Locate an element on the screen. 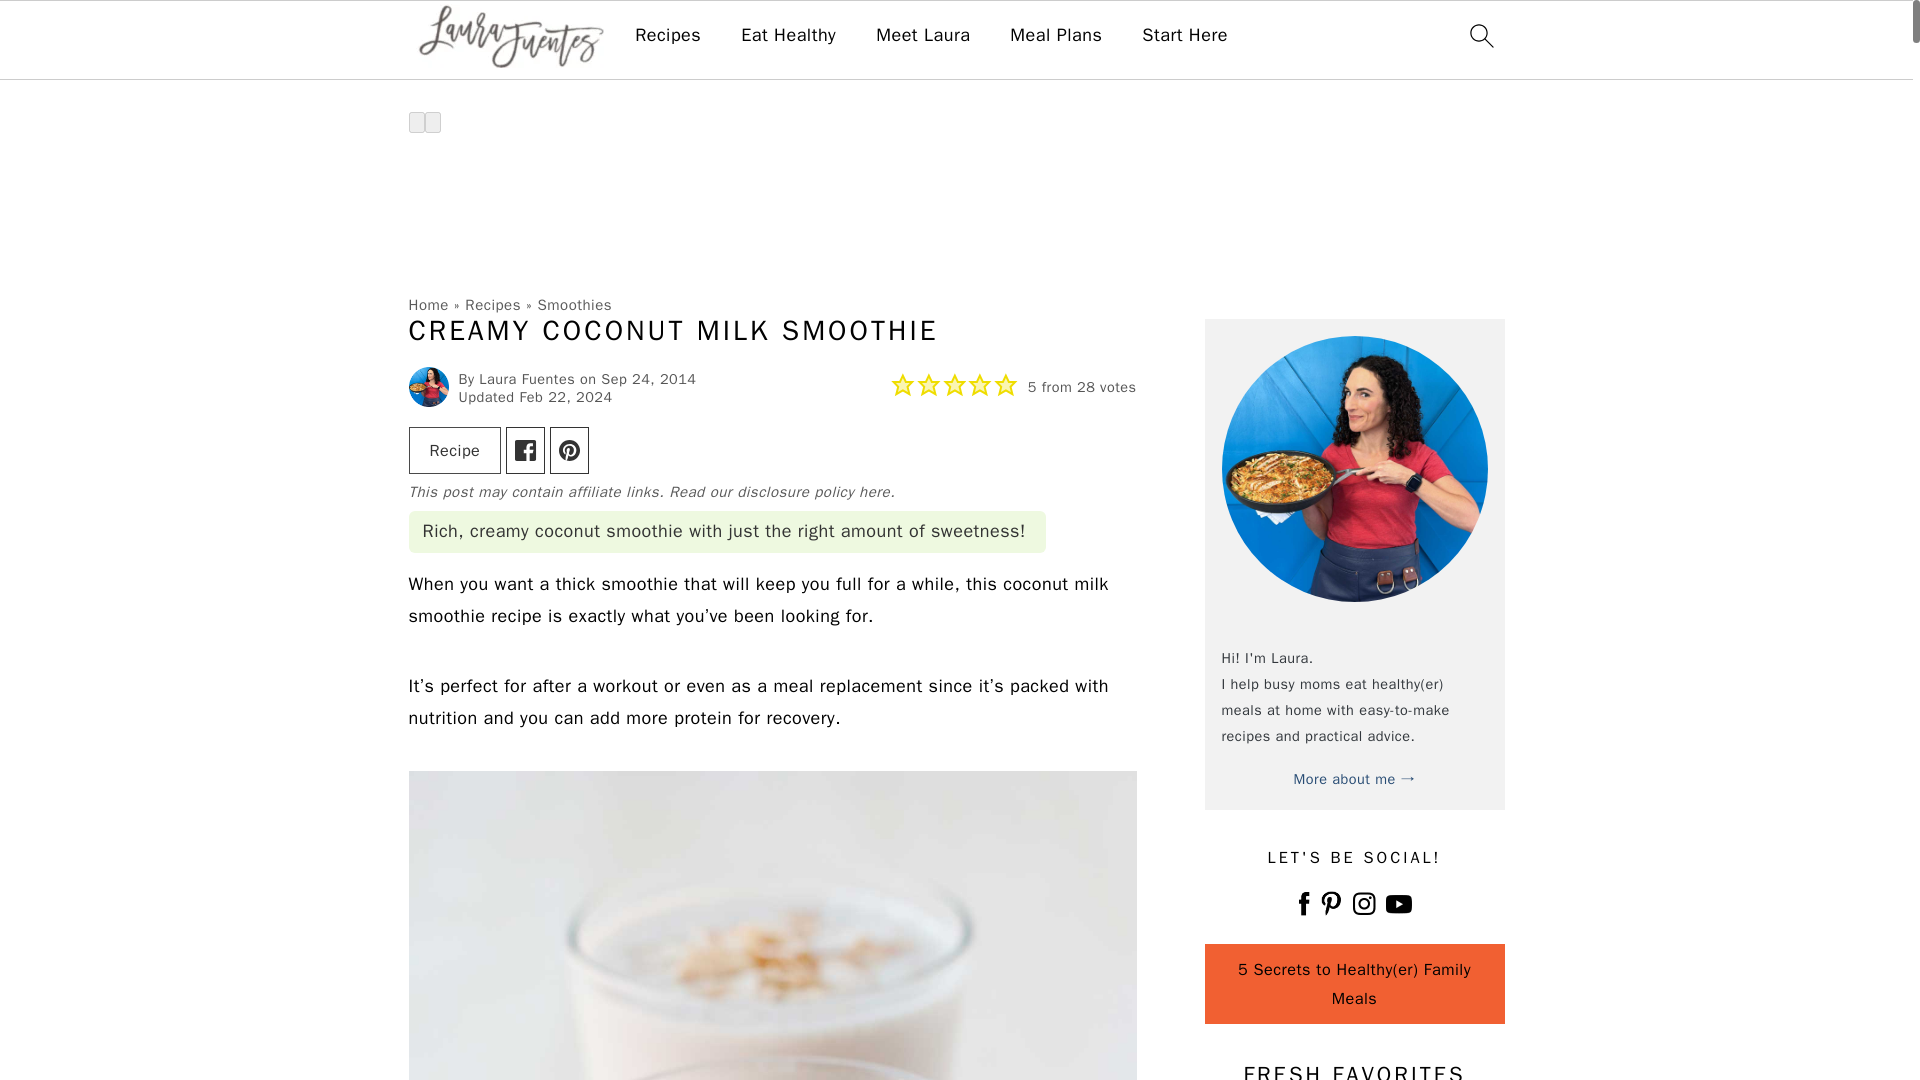  disclosure policy here is located at coordinates (814, 492).